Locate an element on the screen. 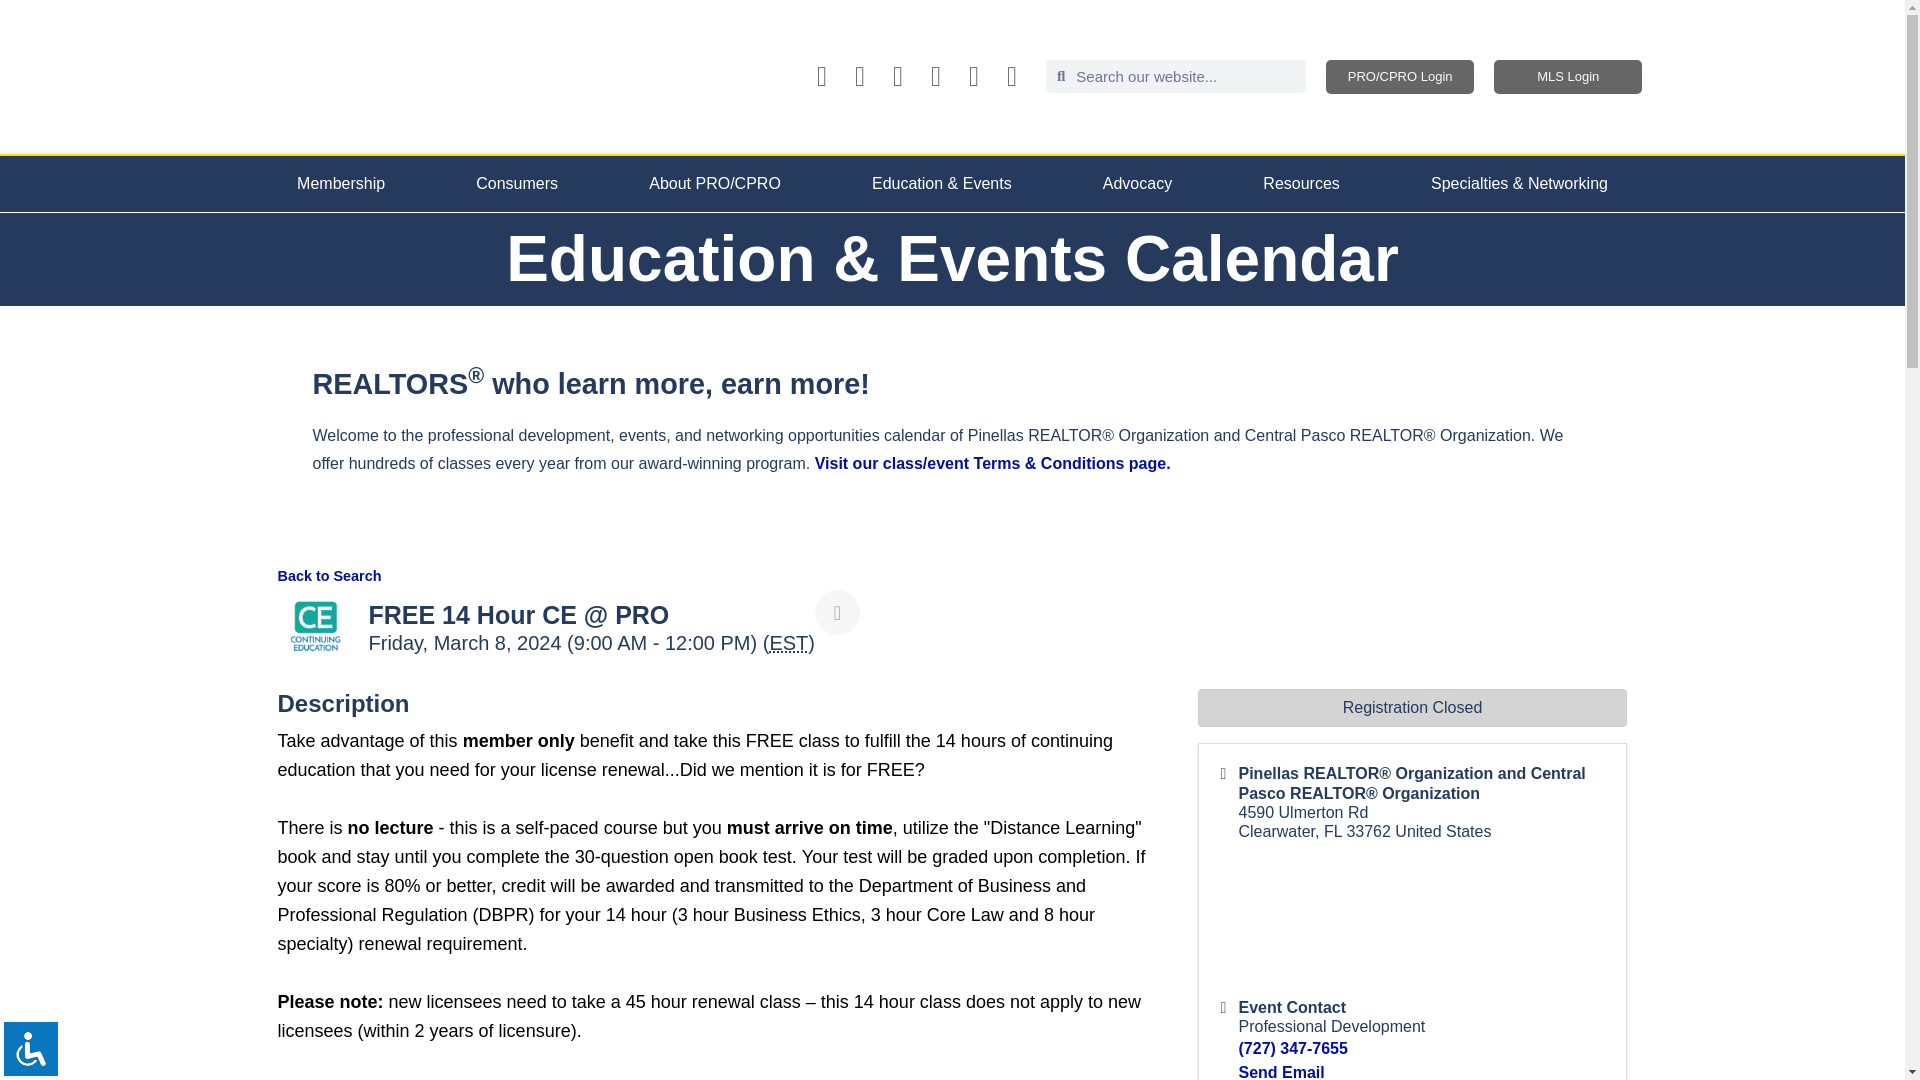 Image resolution: width=1920 pixels, height=1080 pixels. PROCPRO on LinkedIn is located at coordinates (936, 76).